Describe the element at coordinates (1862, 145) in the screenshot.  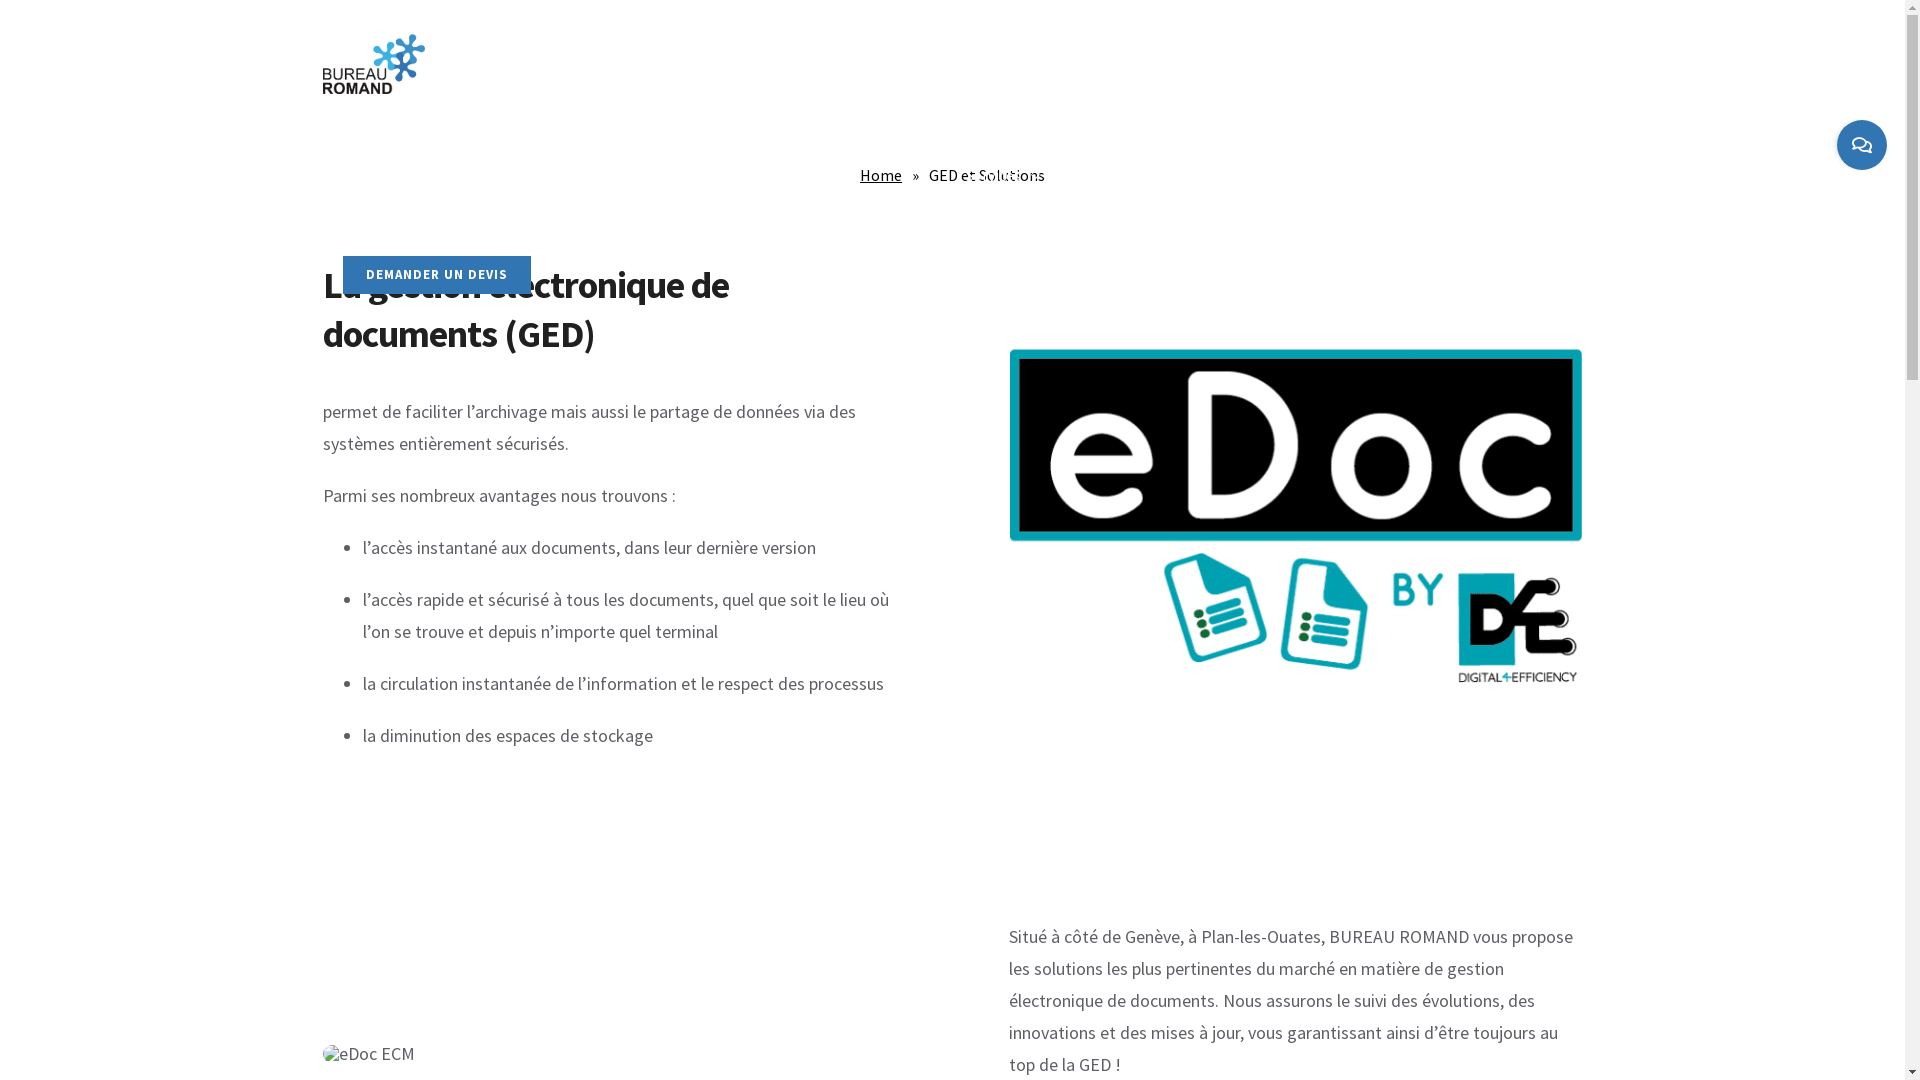
I see `Bascule de la zone de la barre coulissante` at that location.